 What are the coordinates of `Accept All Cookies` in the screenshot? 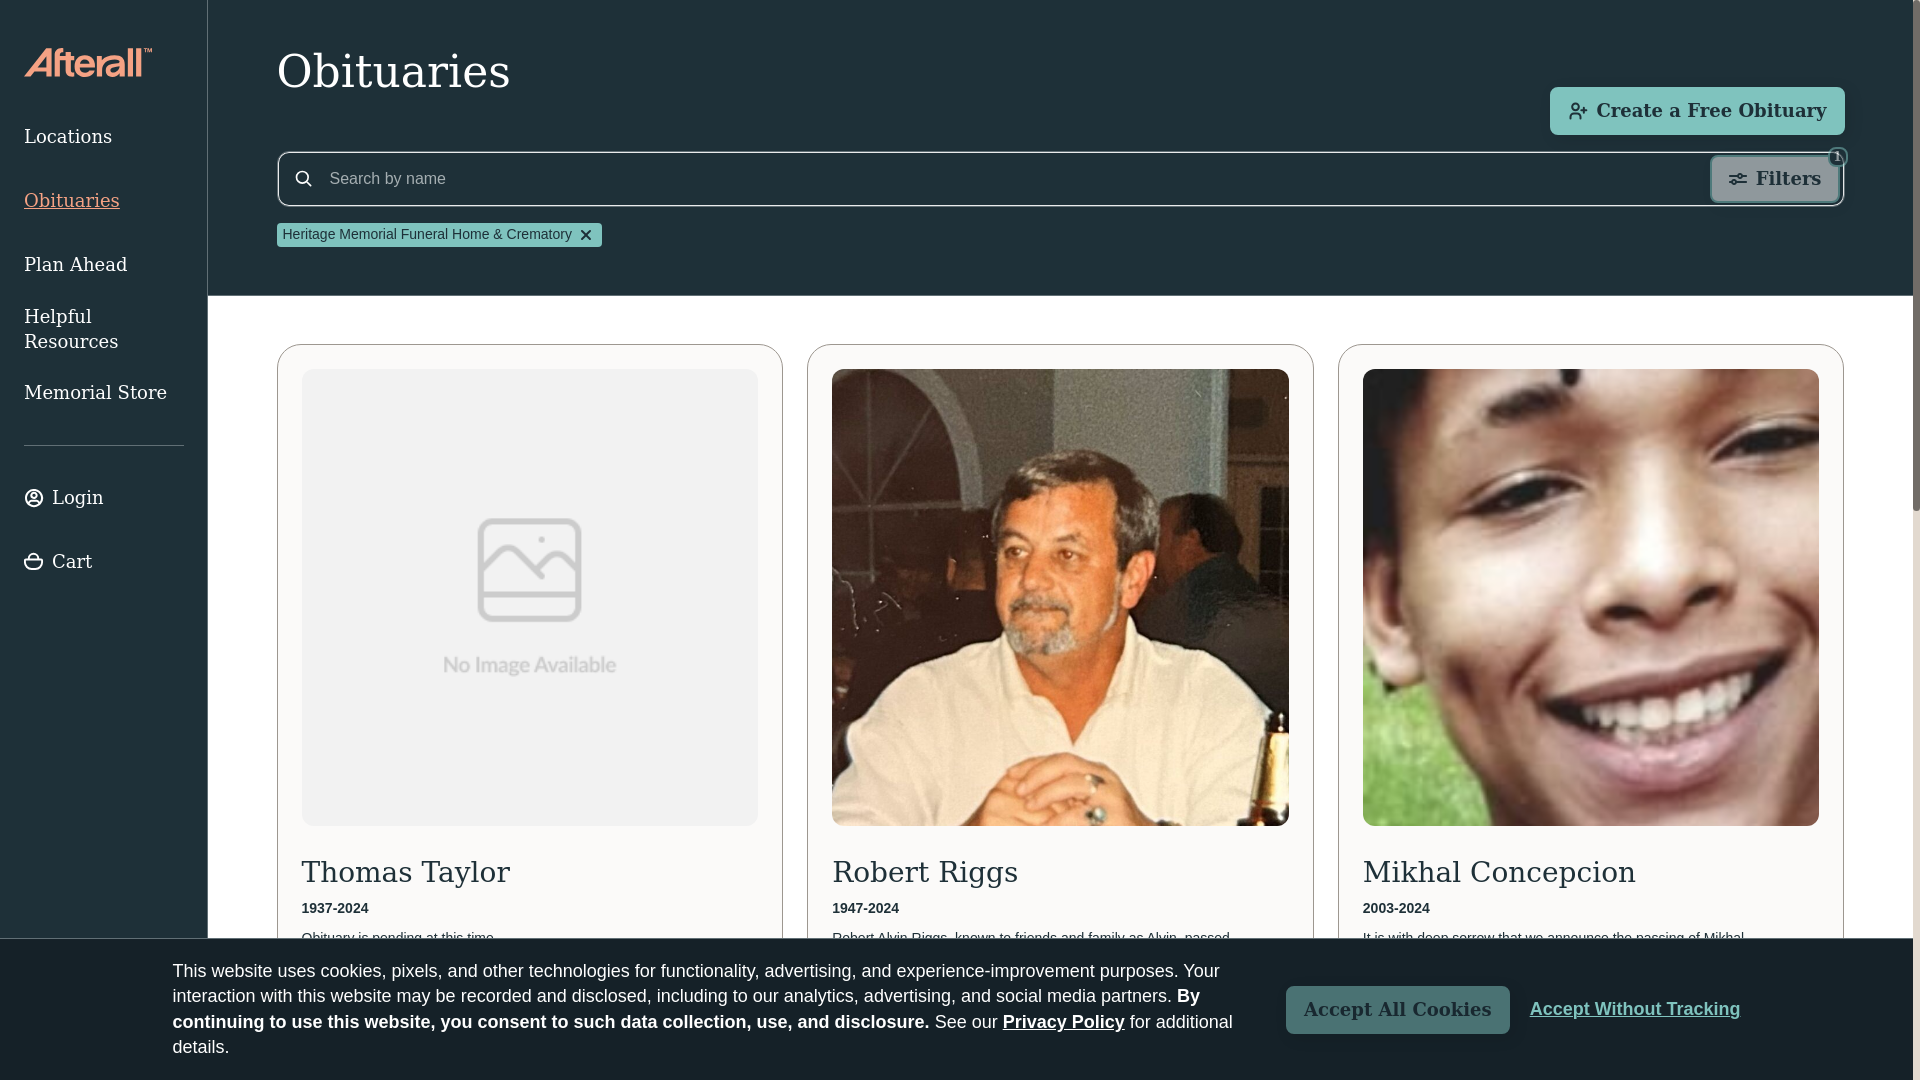 It's located at (1398, 1010).